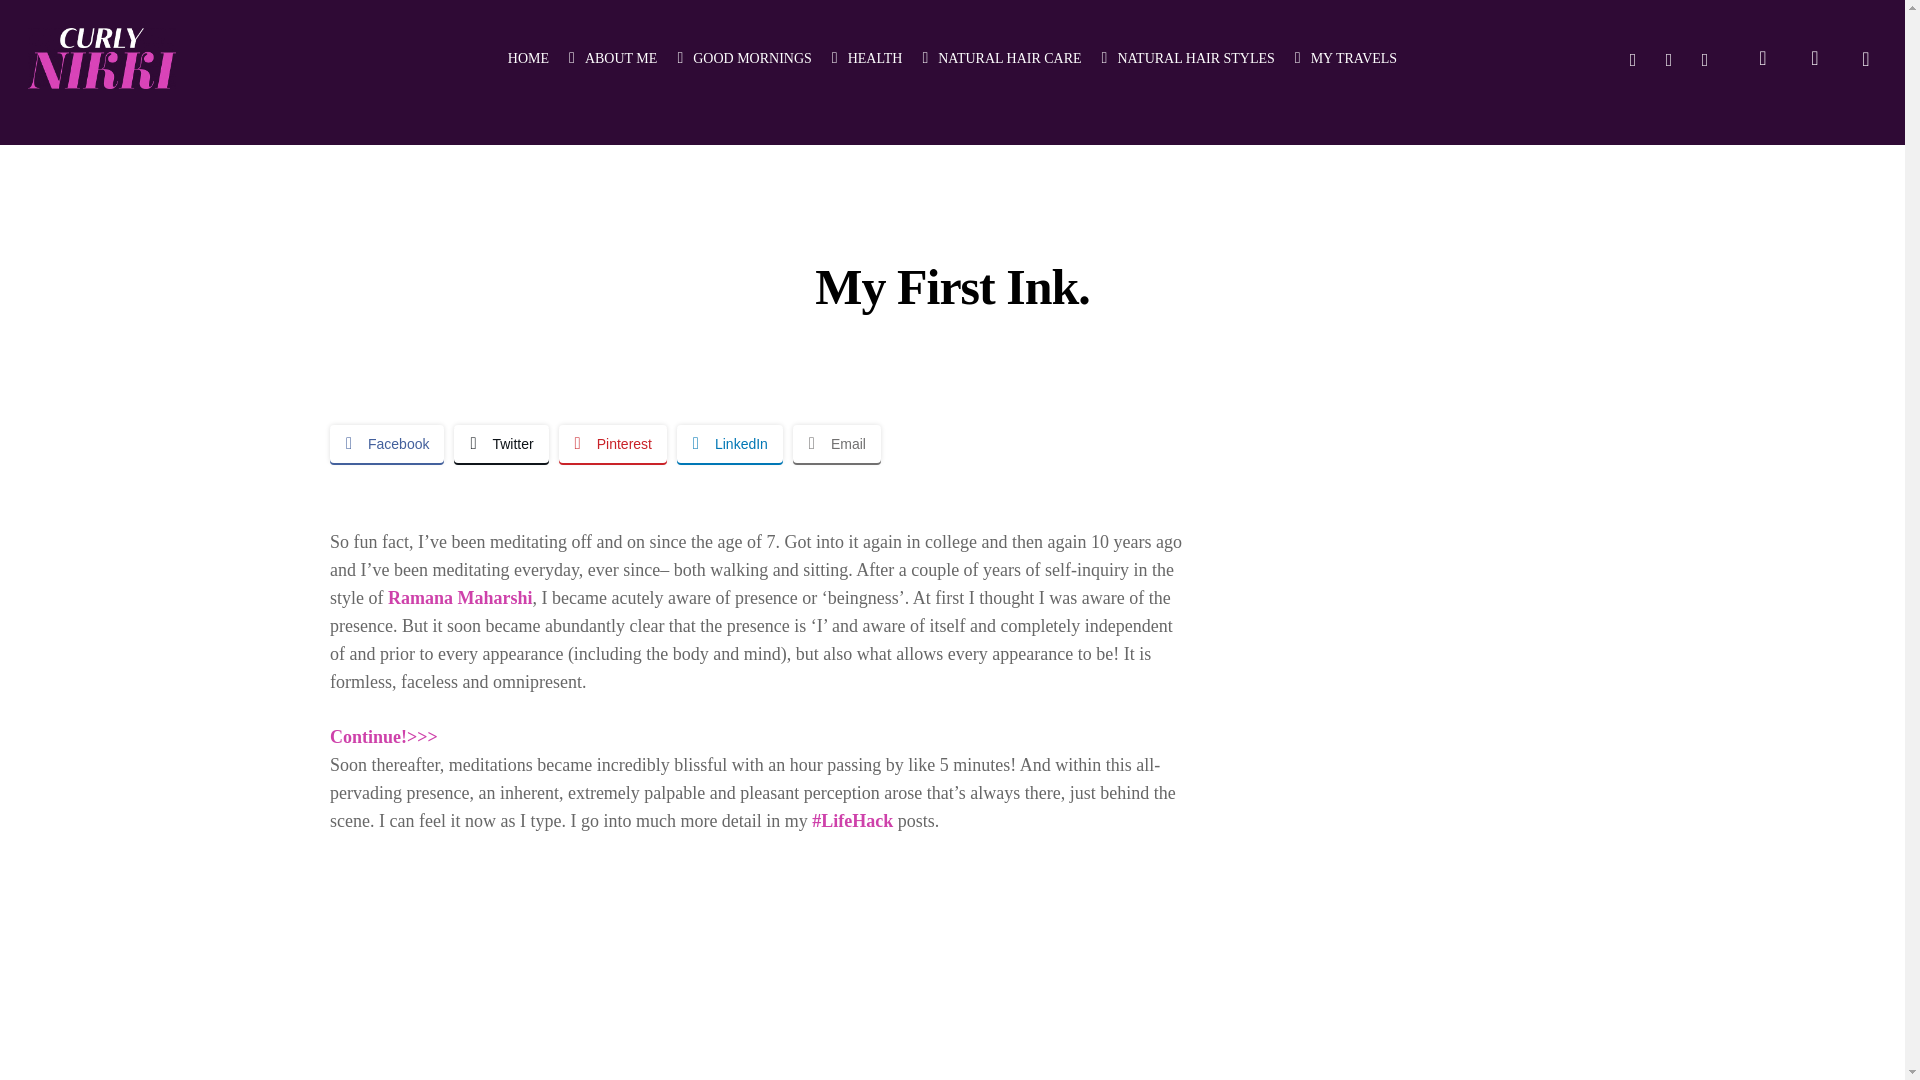 The width and height of the screenshot is (1920, 1080). Describe the element at coordinates (1188, 58) in the screenshot. I see `NATURAL HAIR STYLES` at that location.